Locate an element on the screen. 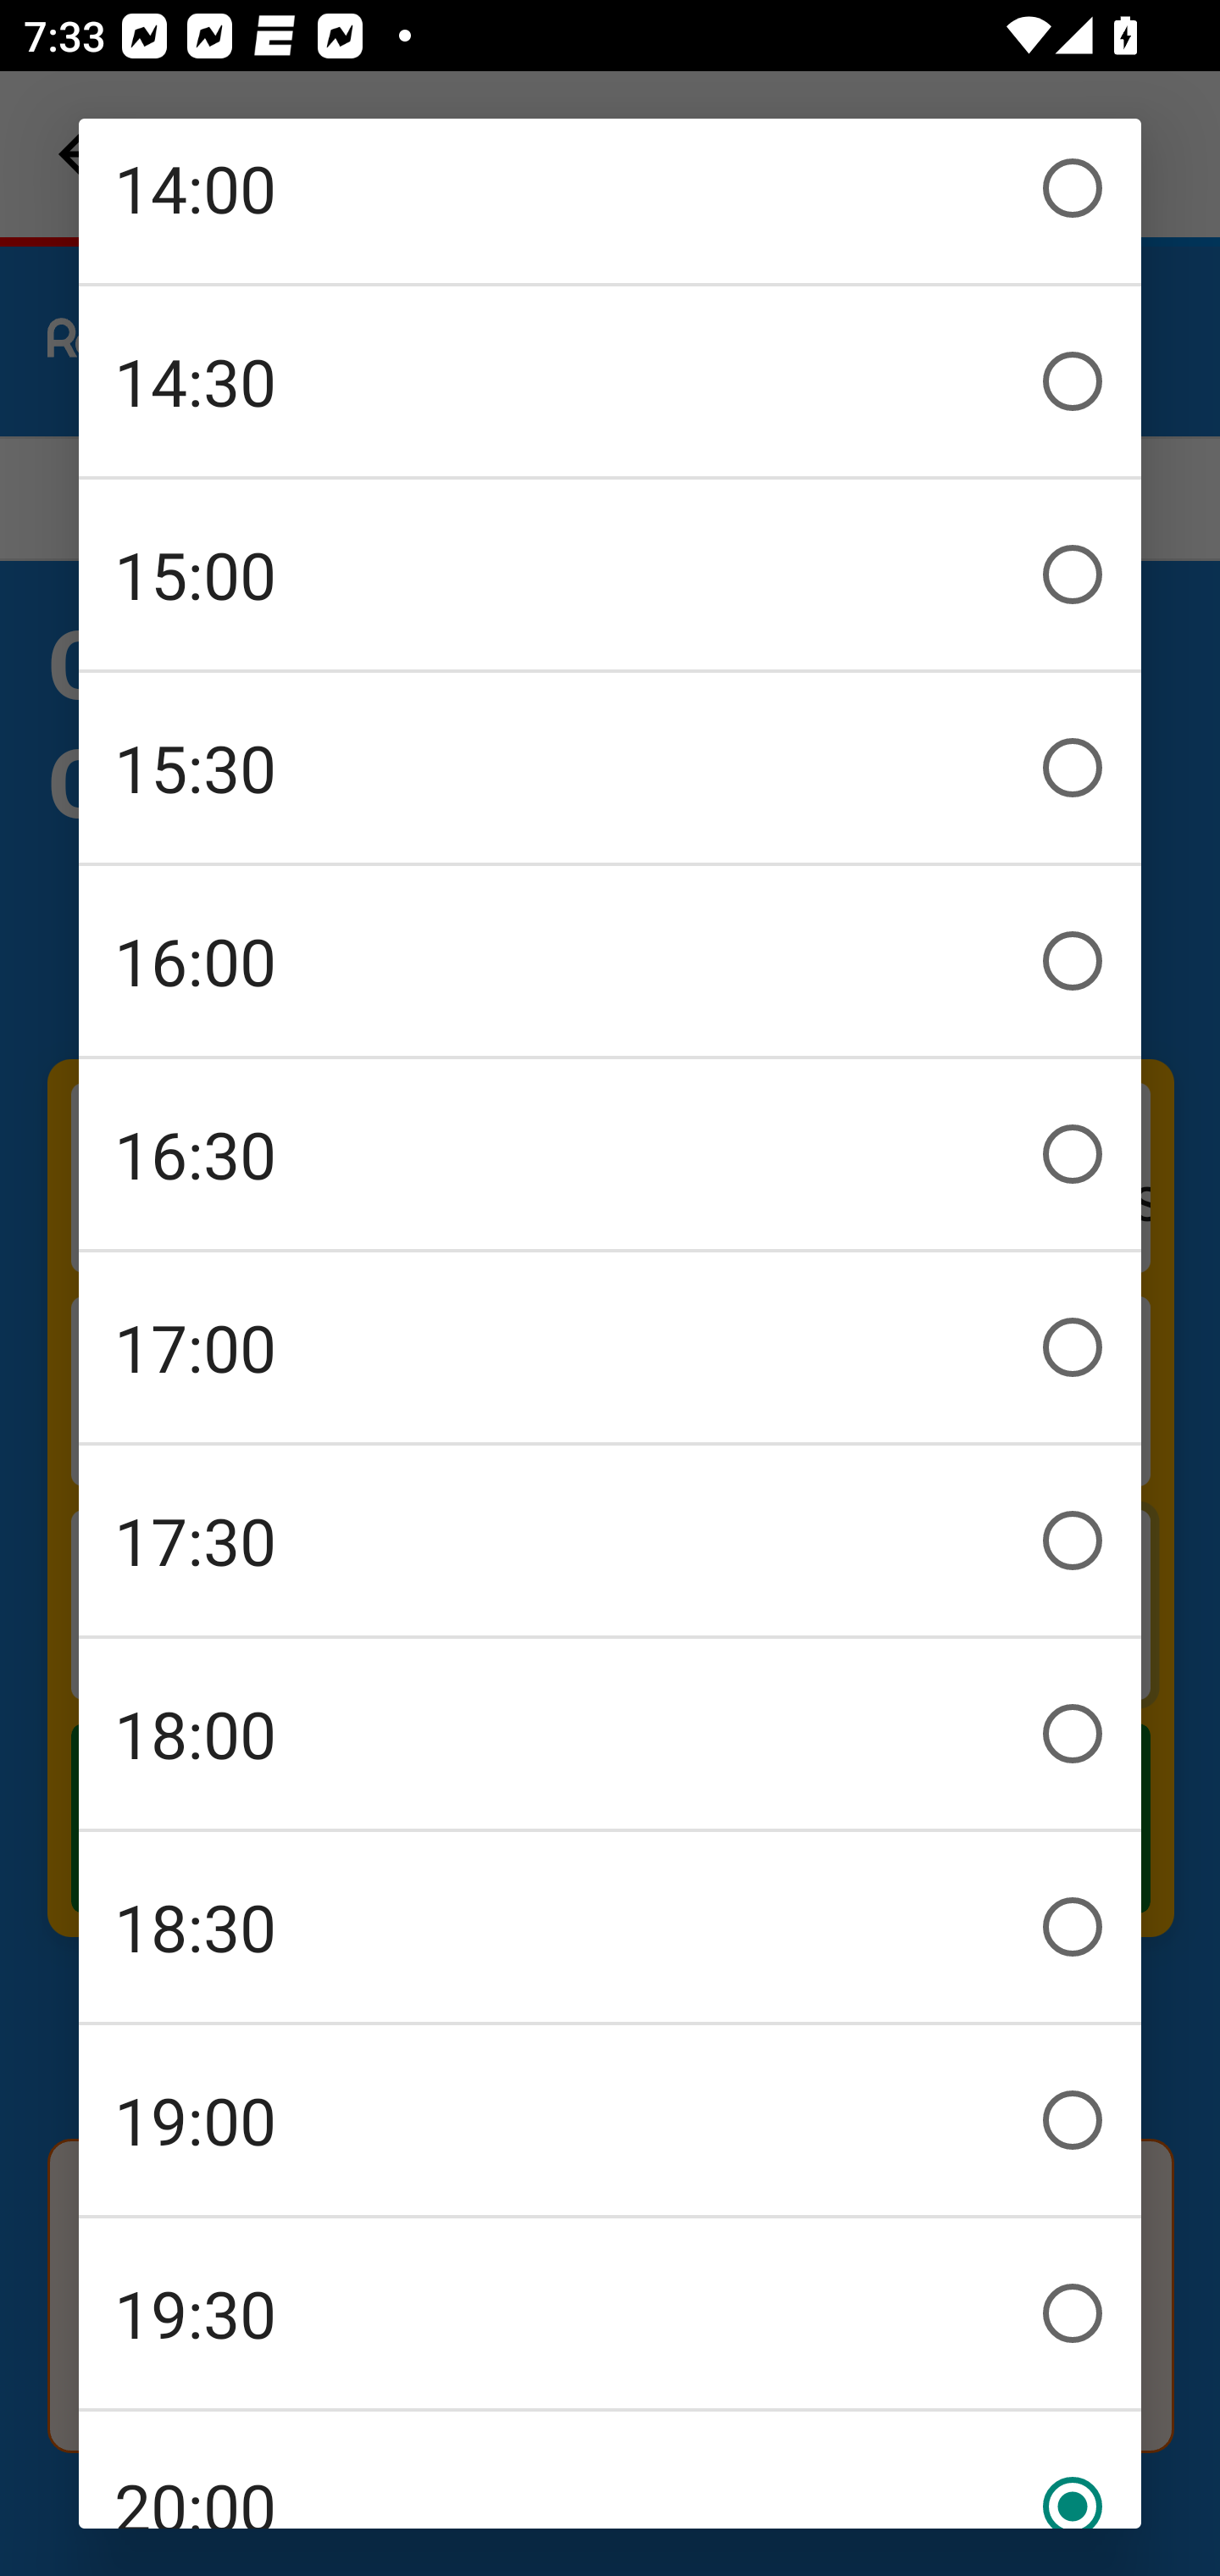 This screenshot has height=2576, width=1220. 19:00 is located at coordinates (610, 2120).